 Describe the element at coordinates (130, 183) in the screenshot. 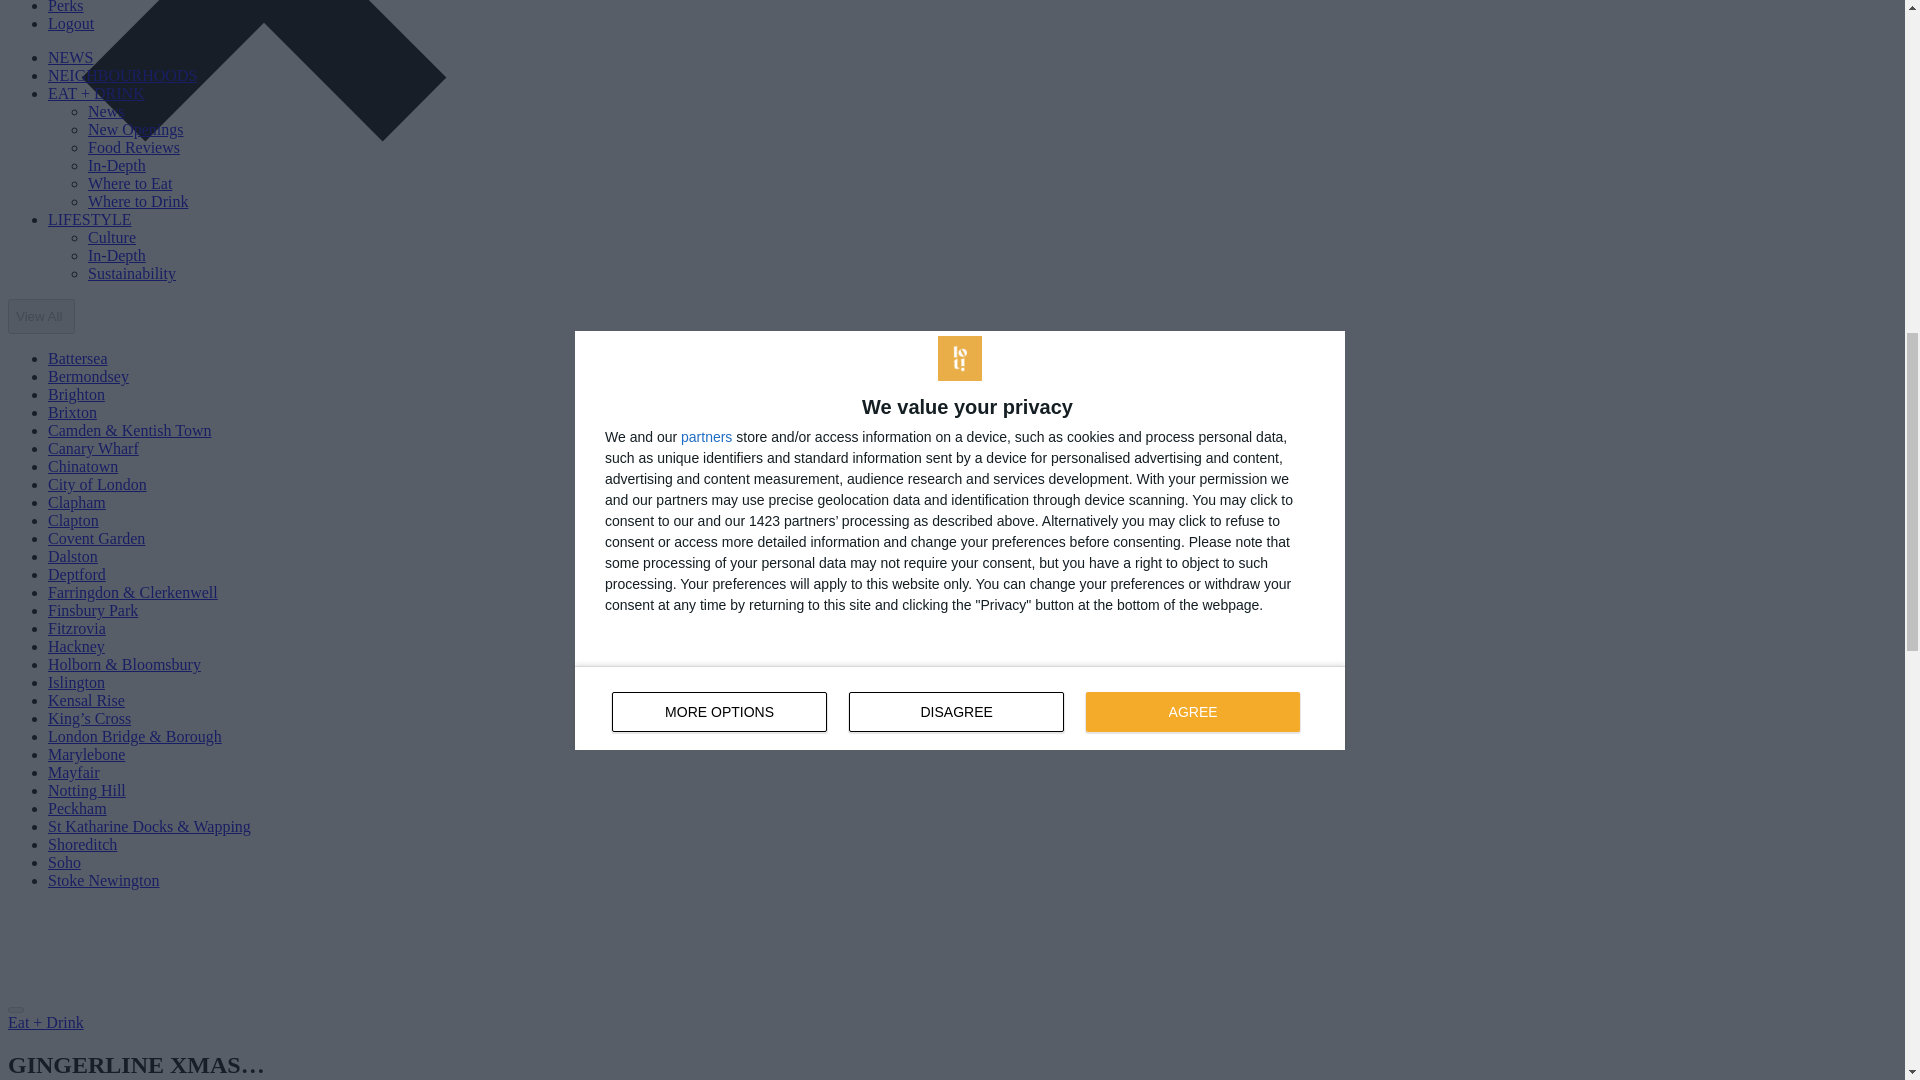

I see `Where To Eat` at that location.